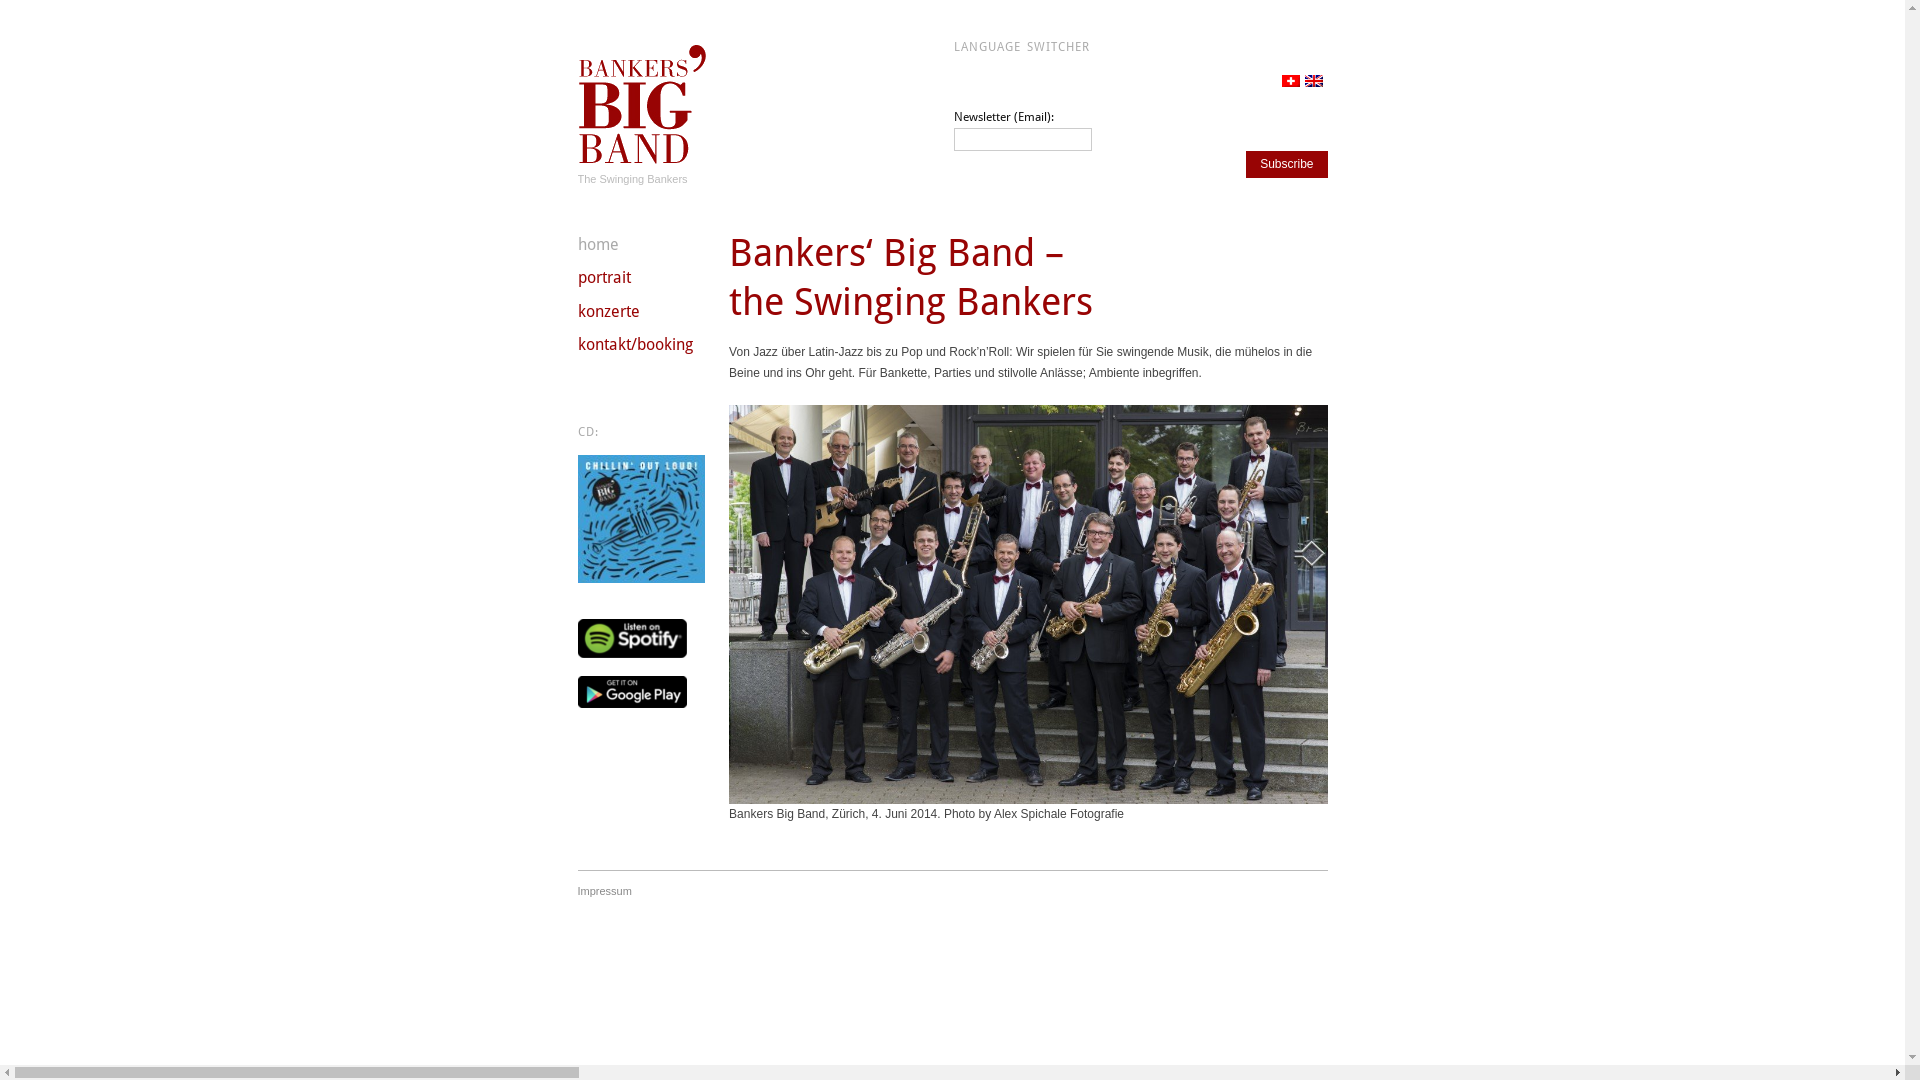 The image size is (1920, 1080). Describe the element at coordinates (1286, 164) in the screenshot. I see `Subscribe` at that location.